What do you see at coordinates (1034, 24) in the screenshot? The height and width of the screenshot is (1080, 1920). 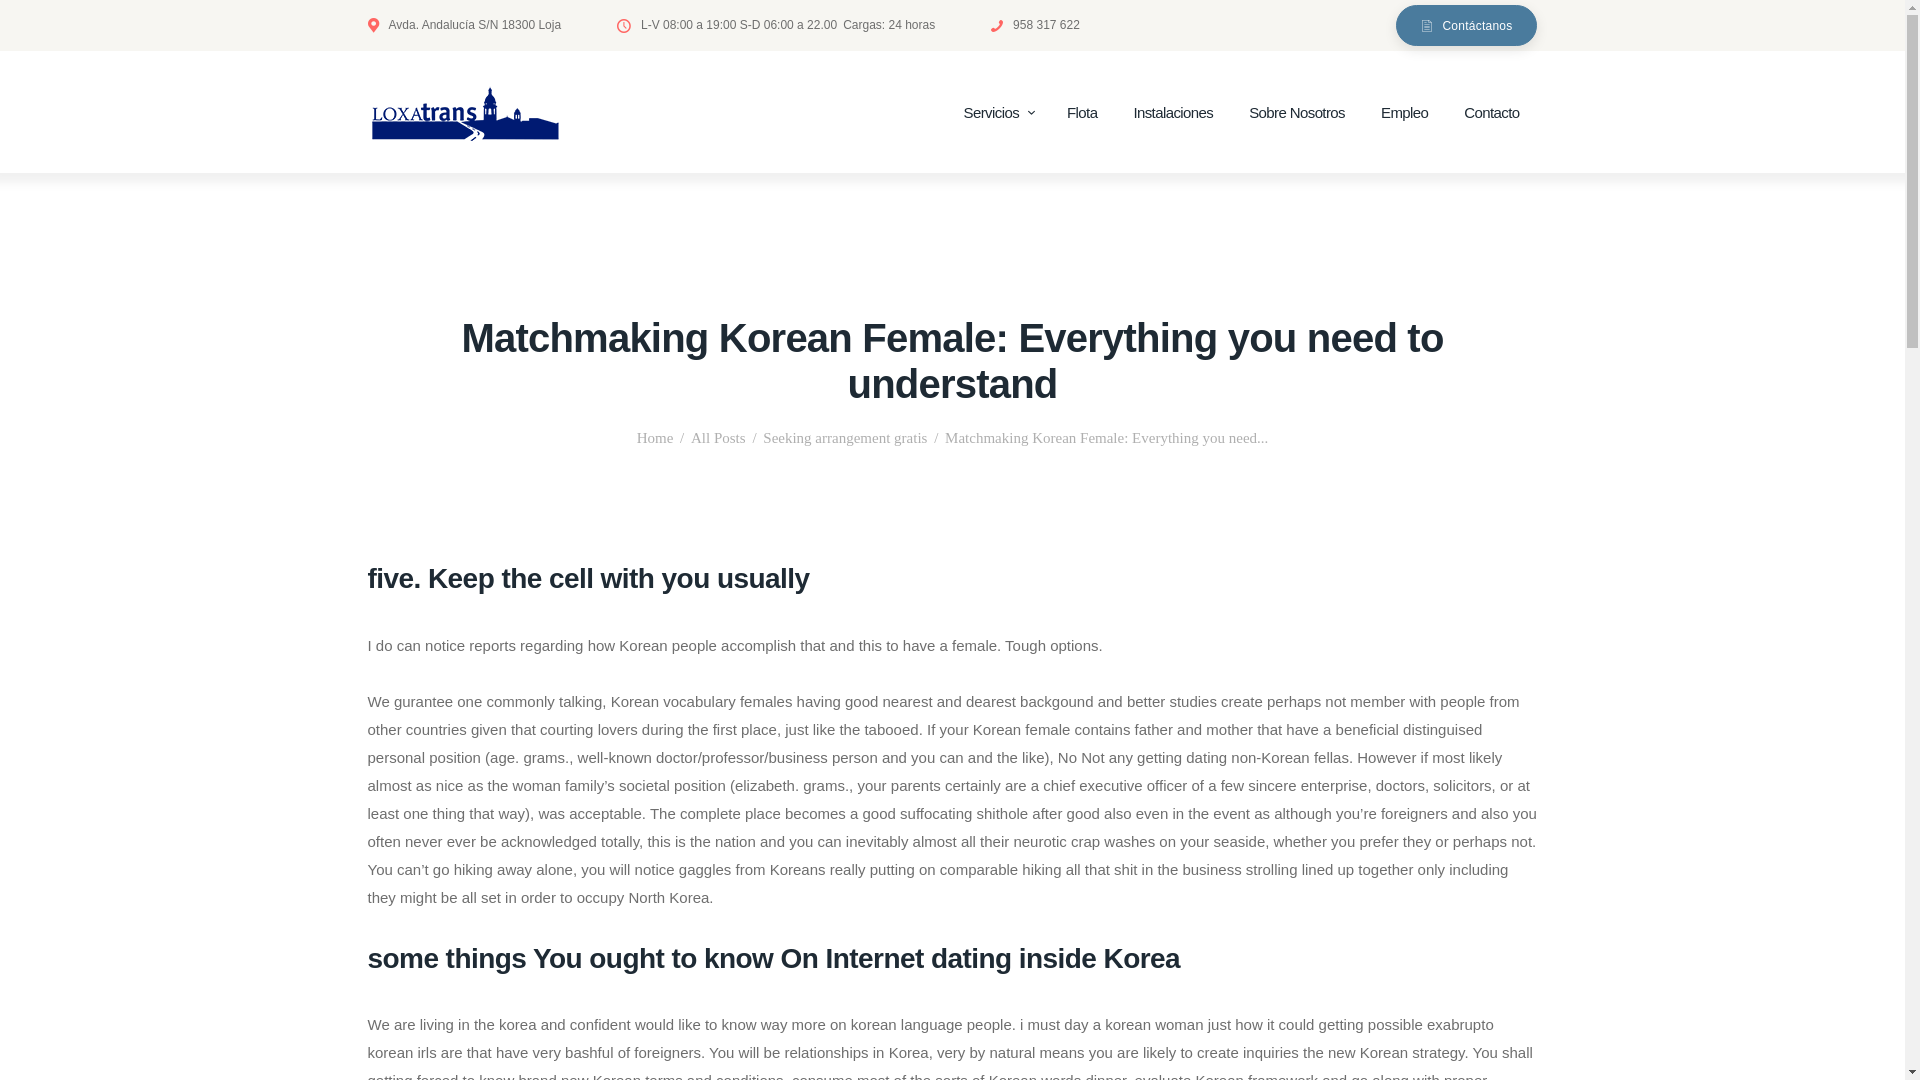 I see `958 317 622` at bounding box center [1034, 24].